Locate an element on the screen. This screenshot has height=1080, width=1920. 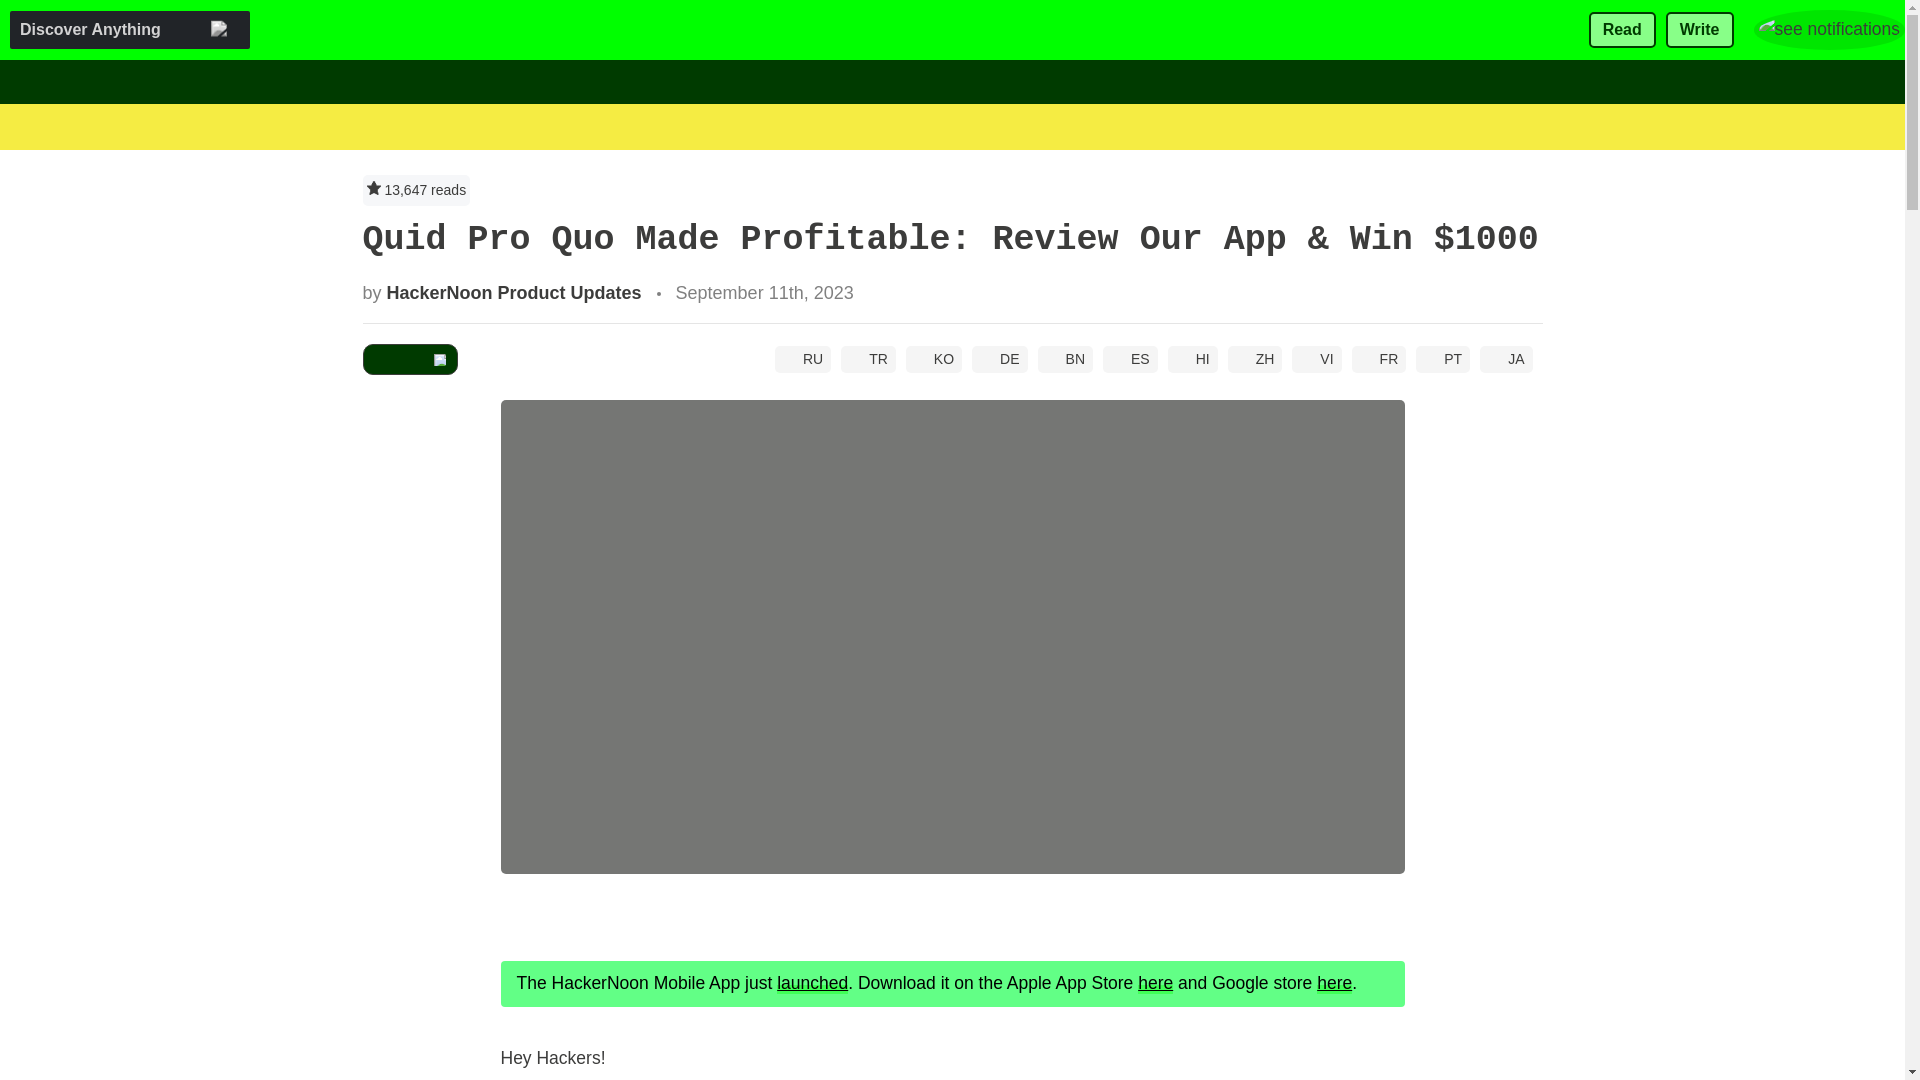
here is located at coordinates (1334, 982).